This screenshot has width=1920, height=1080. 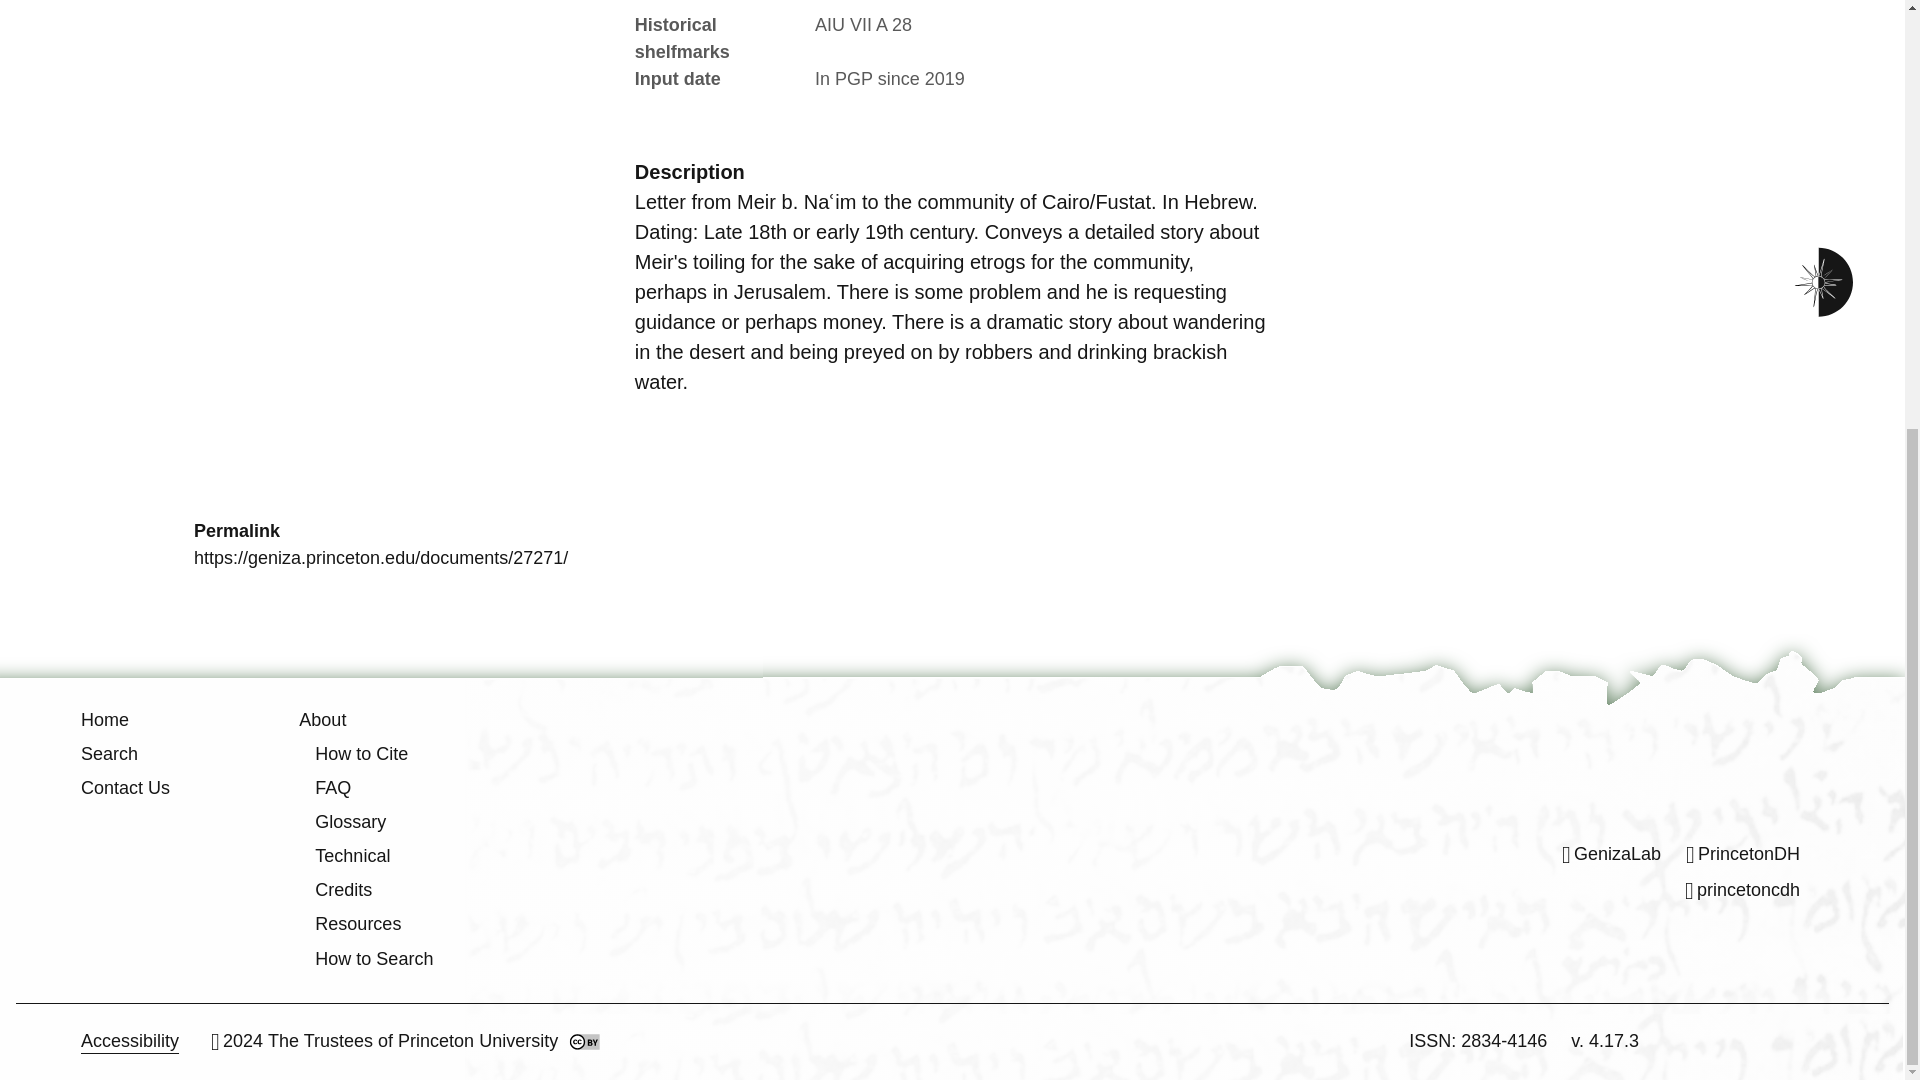 What do you see at coordinates (332, 788) in the screenshot?
I see `FAQ` at bounding box center [332, 788].